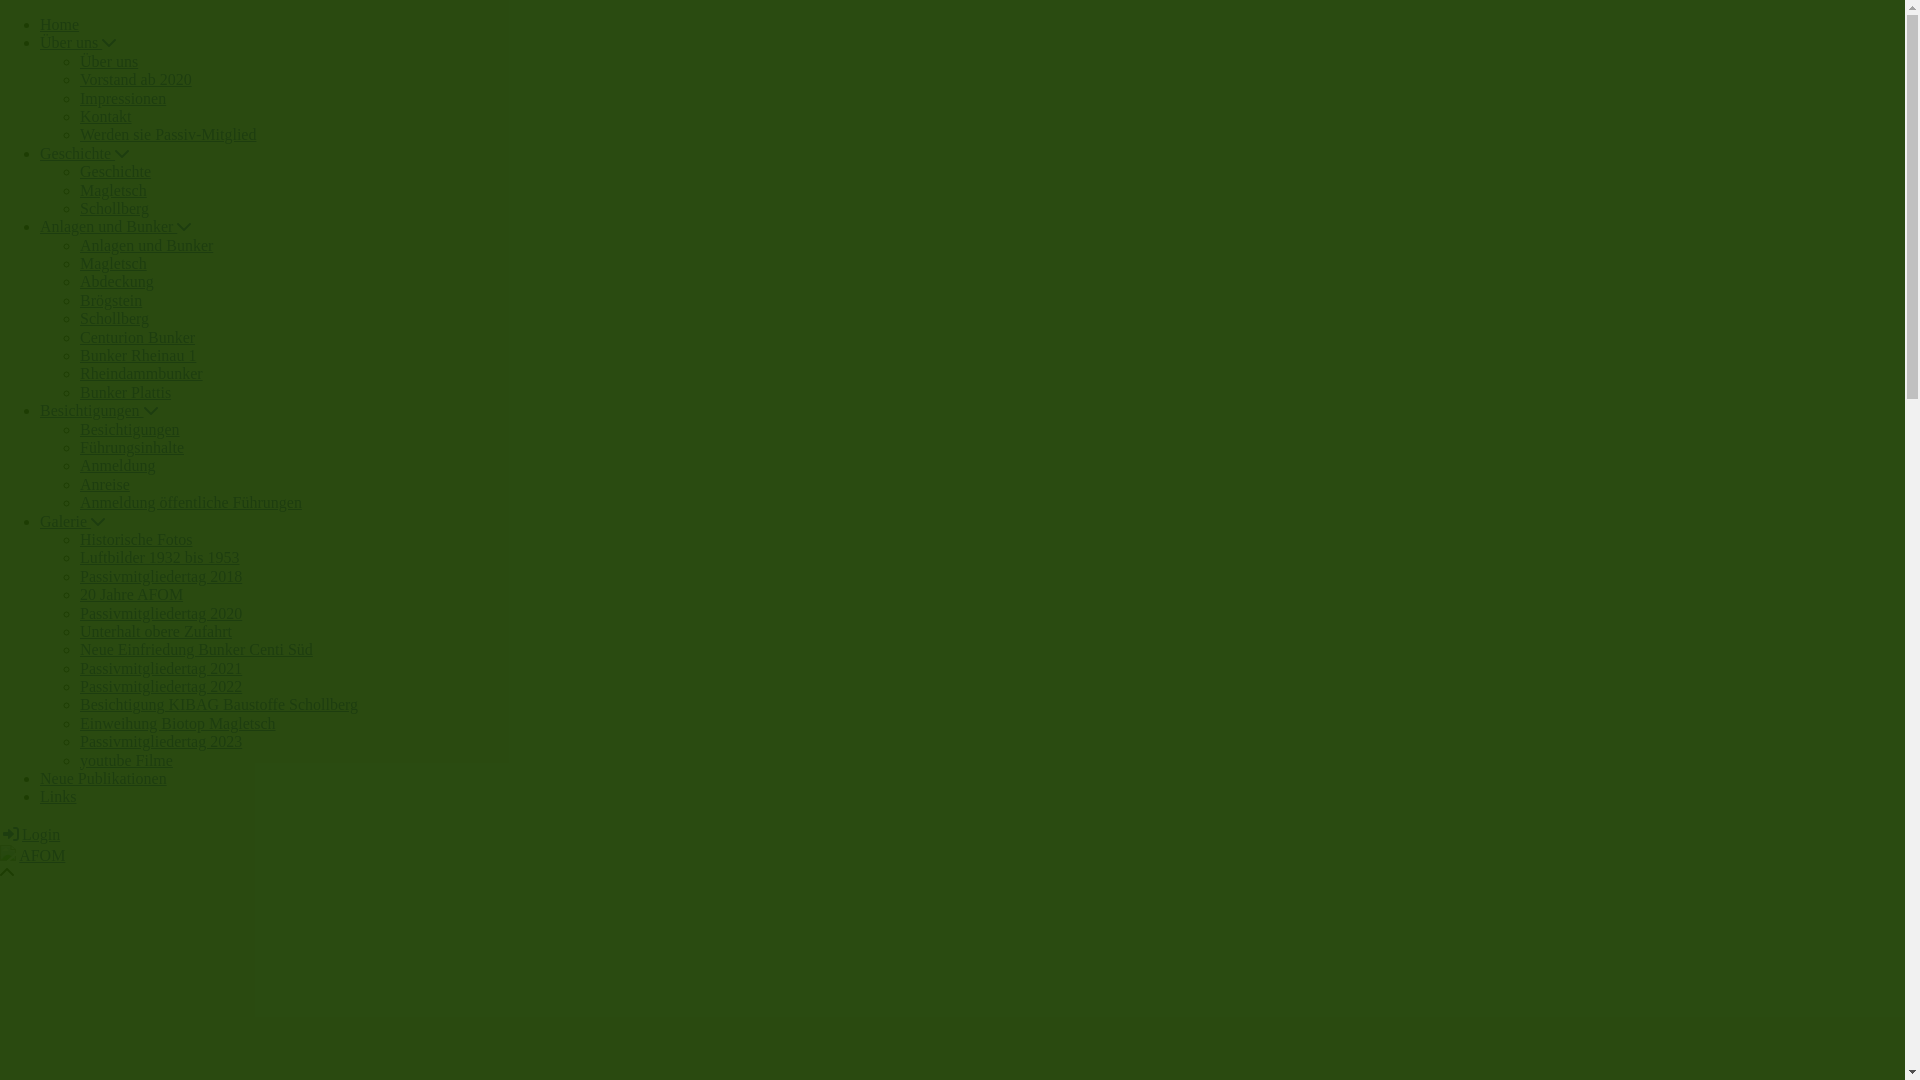 This screenshot has height=1080, width=1920. What do you see at coordinates (114, 264) in the screenshot?
I see `Magletsch` at bounding box center [114, 264].